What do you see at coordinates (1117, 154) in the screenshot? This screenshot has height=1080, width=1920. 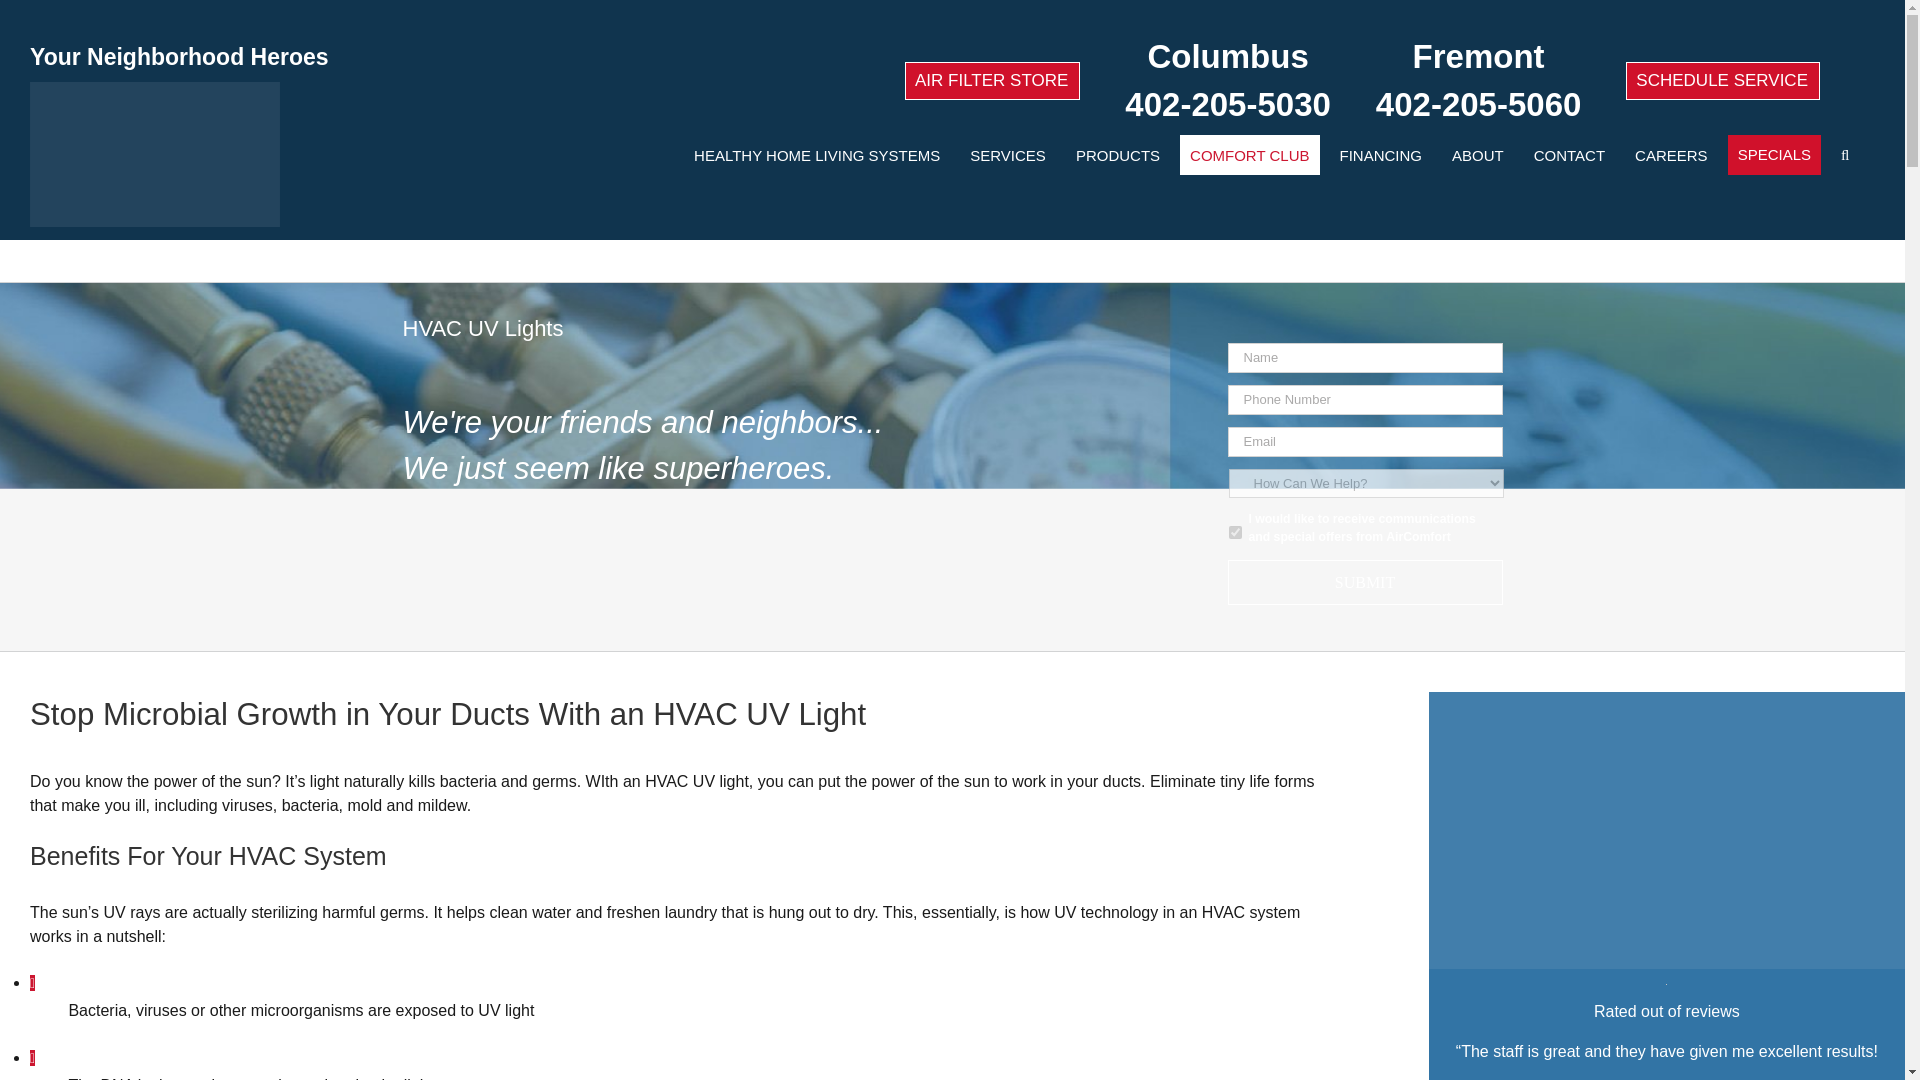 I see `PRODUCTS` at bounding box center [1117, 154].